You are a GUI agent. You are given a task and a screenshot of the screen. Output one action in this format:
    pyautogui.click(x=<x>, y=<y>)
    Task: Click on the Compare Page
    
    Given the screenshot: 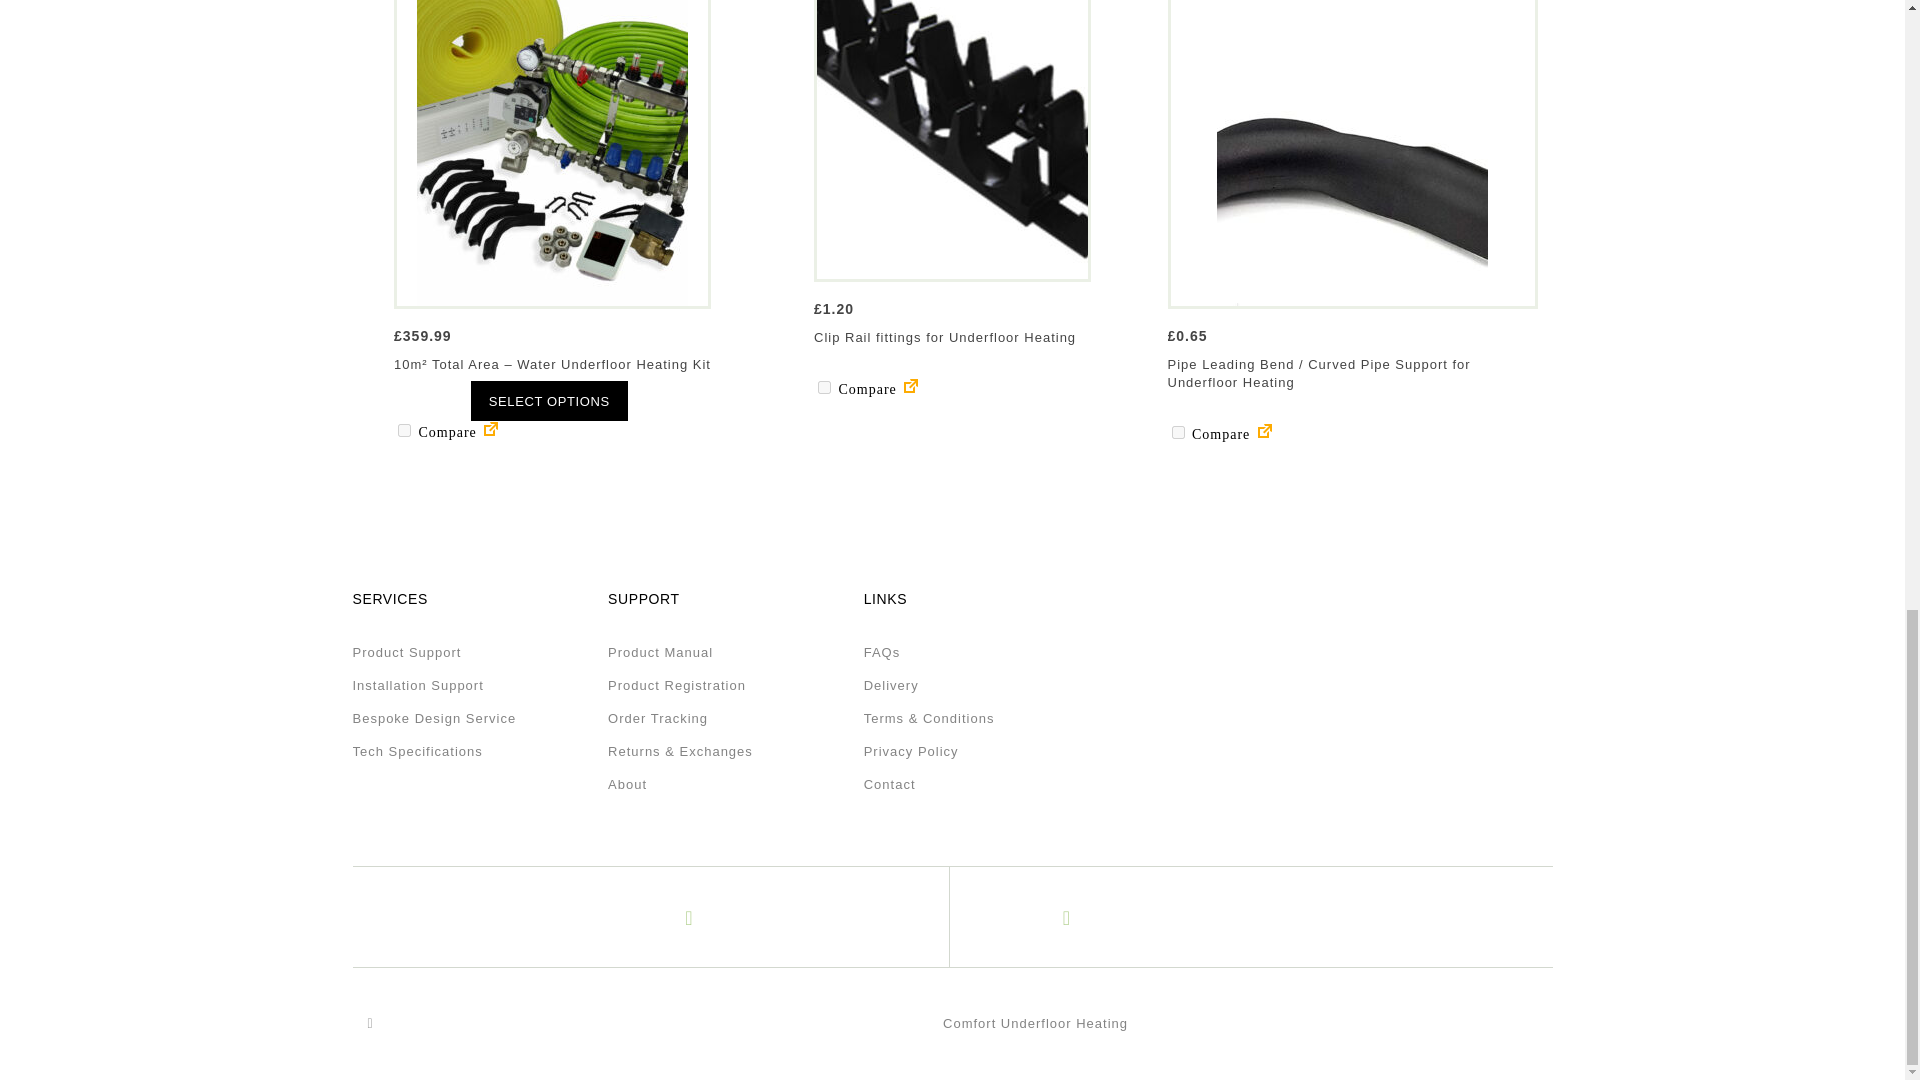 What is the action you would take?
    pyautogui.click(x=491, y=432)
    